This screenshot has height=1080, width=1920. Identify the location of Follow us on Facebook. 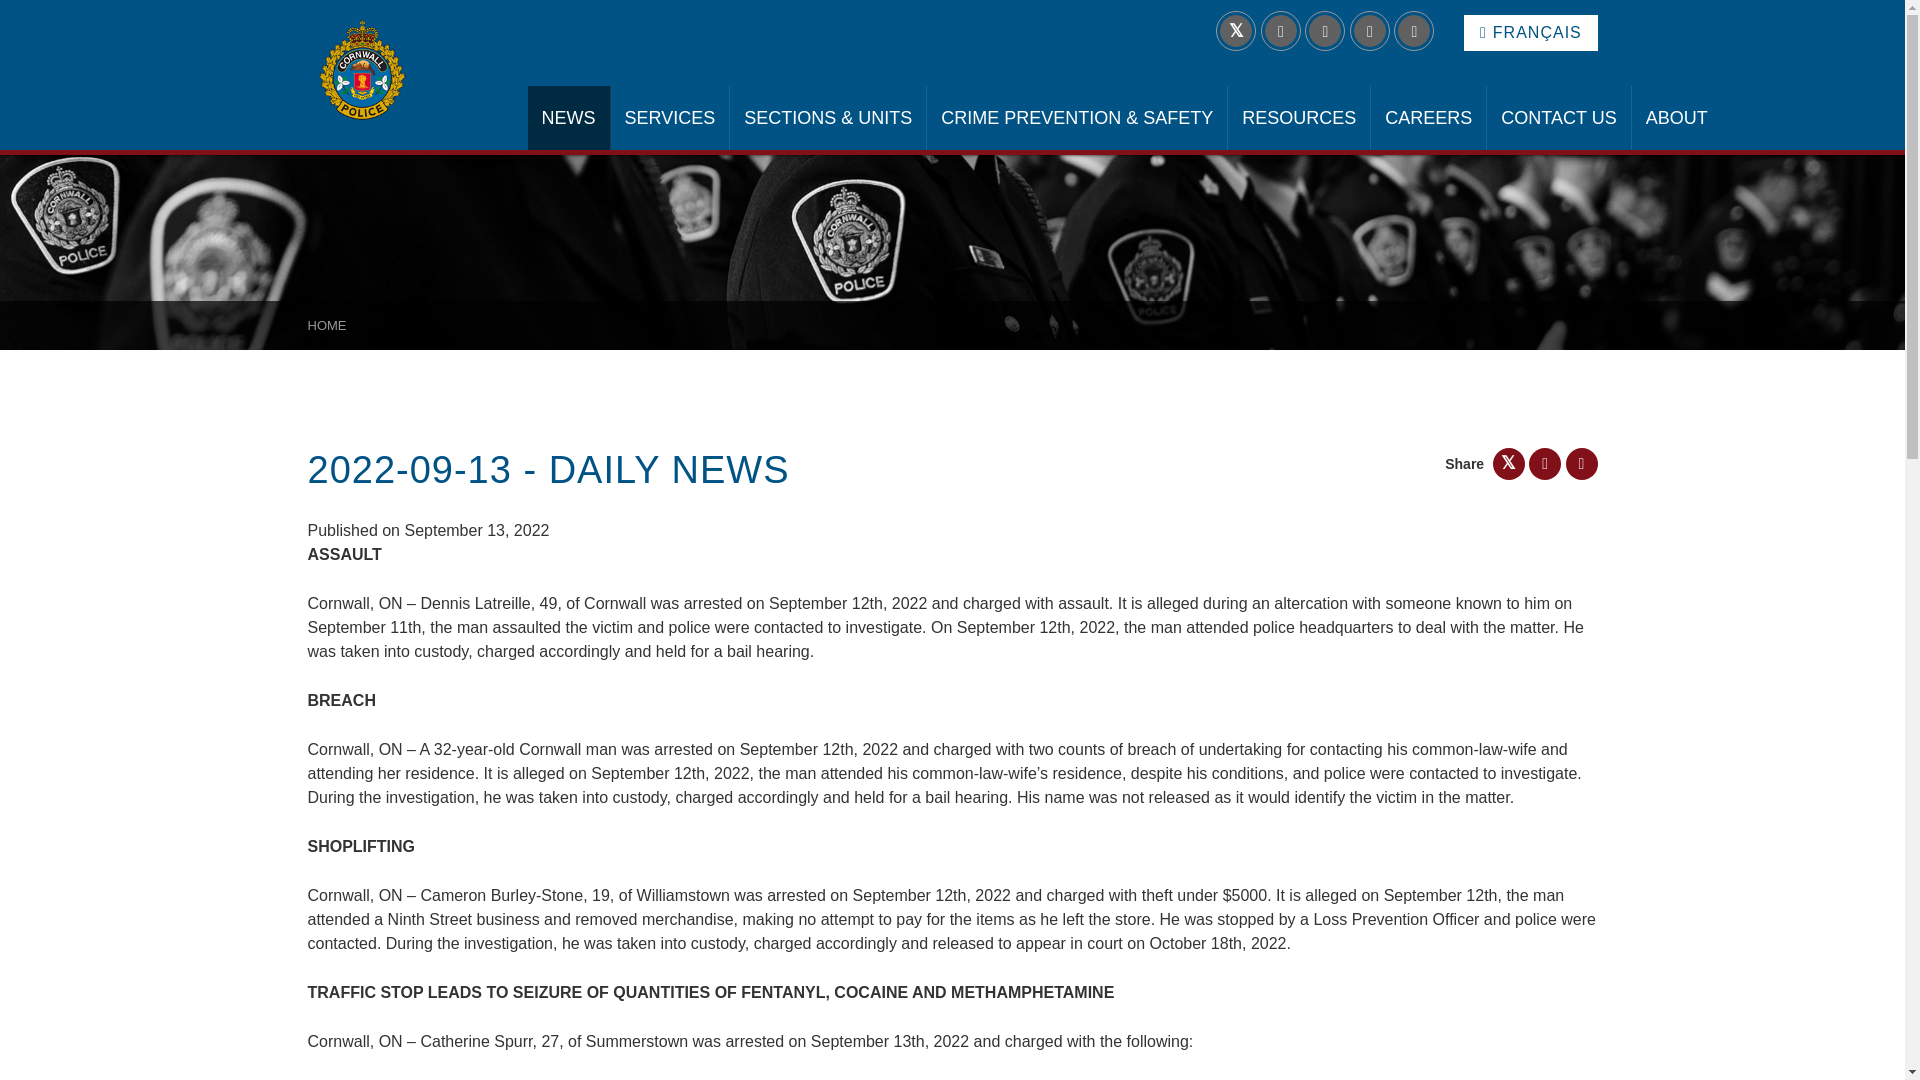
(1324, 31).